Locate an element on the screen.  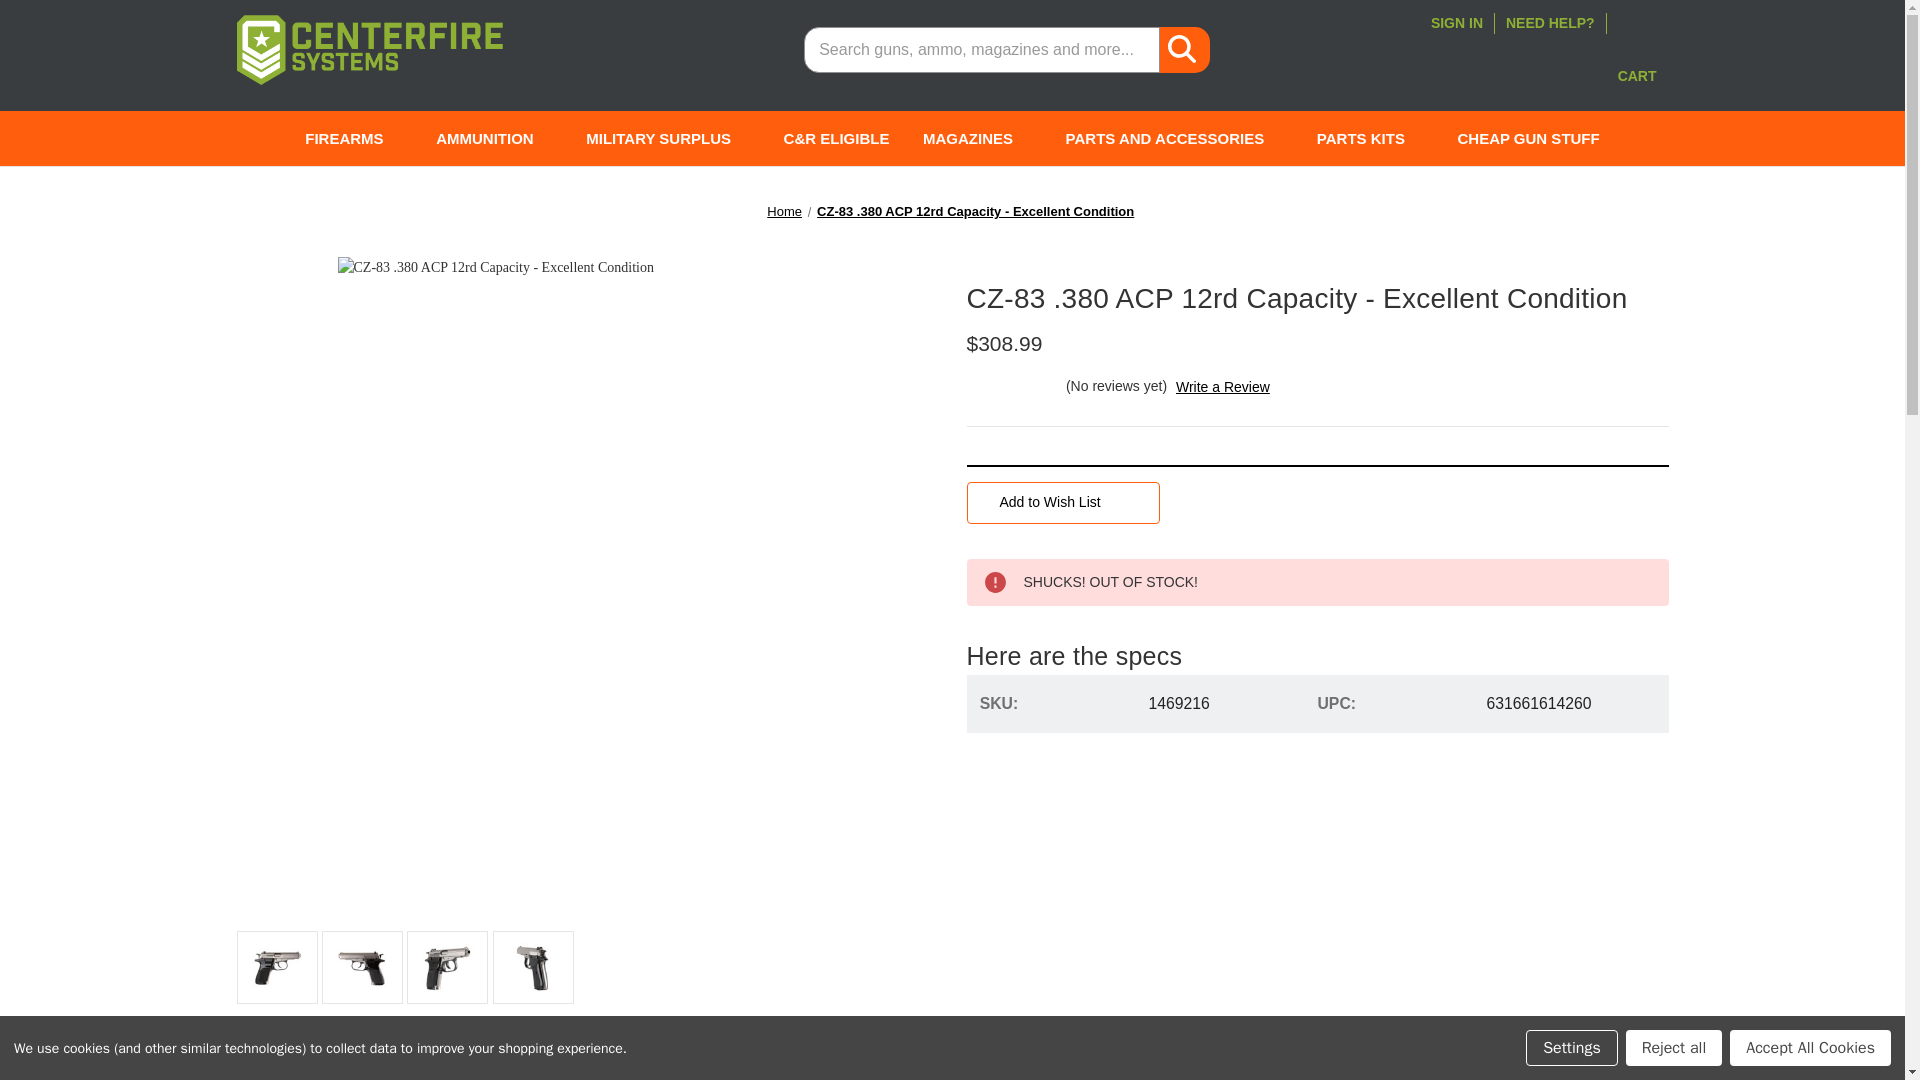
FIREARMS is located at coordinates (353, 139).